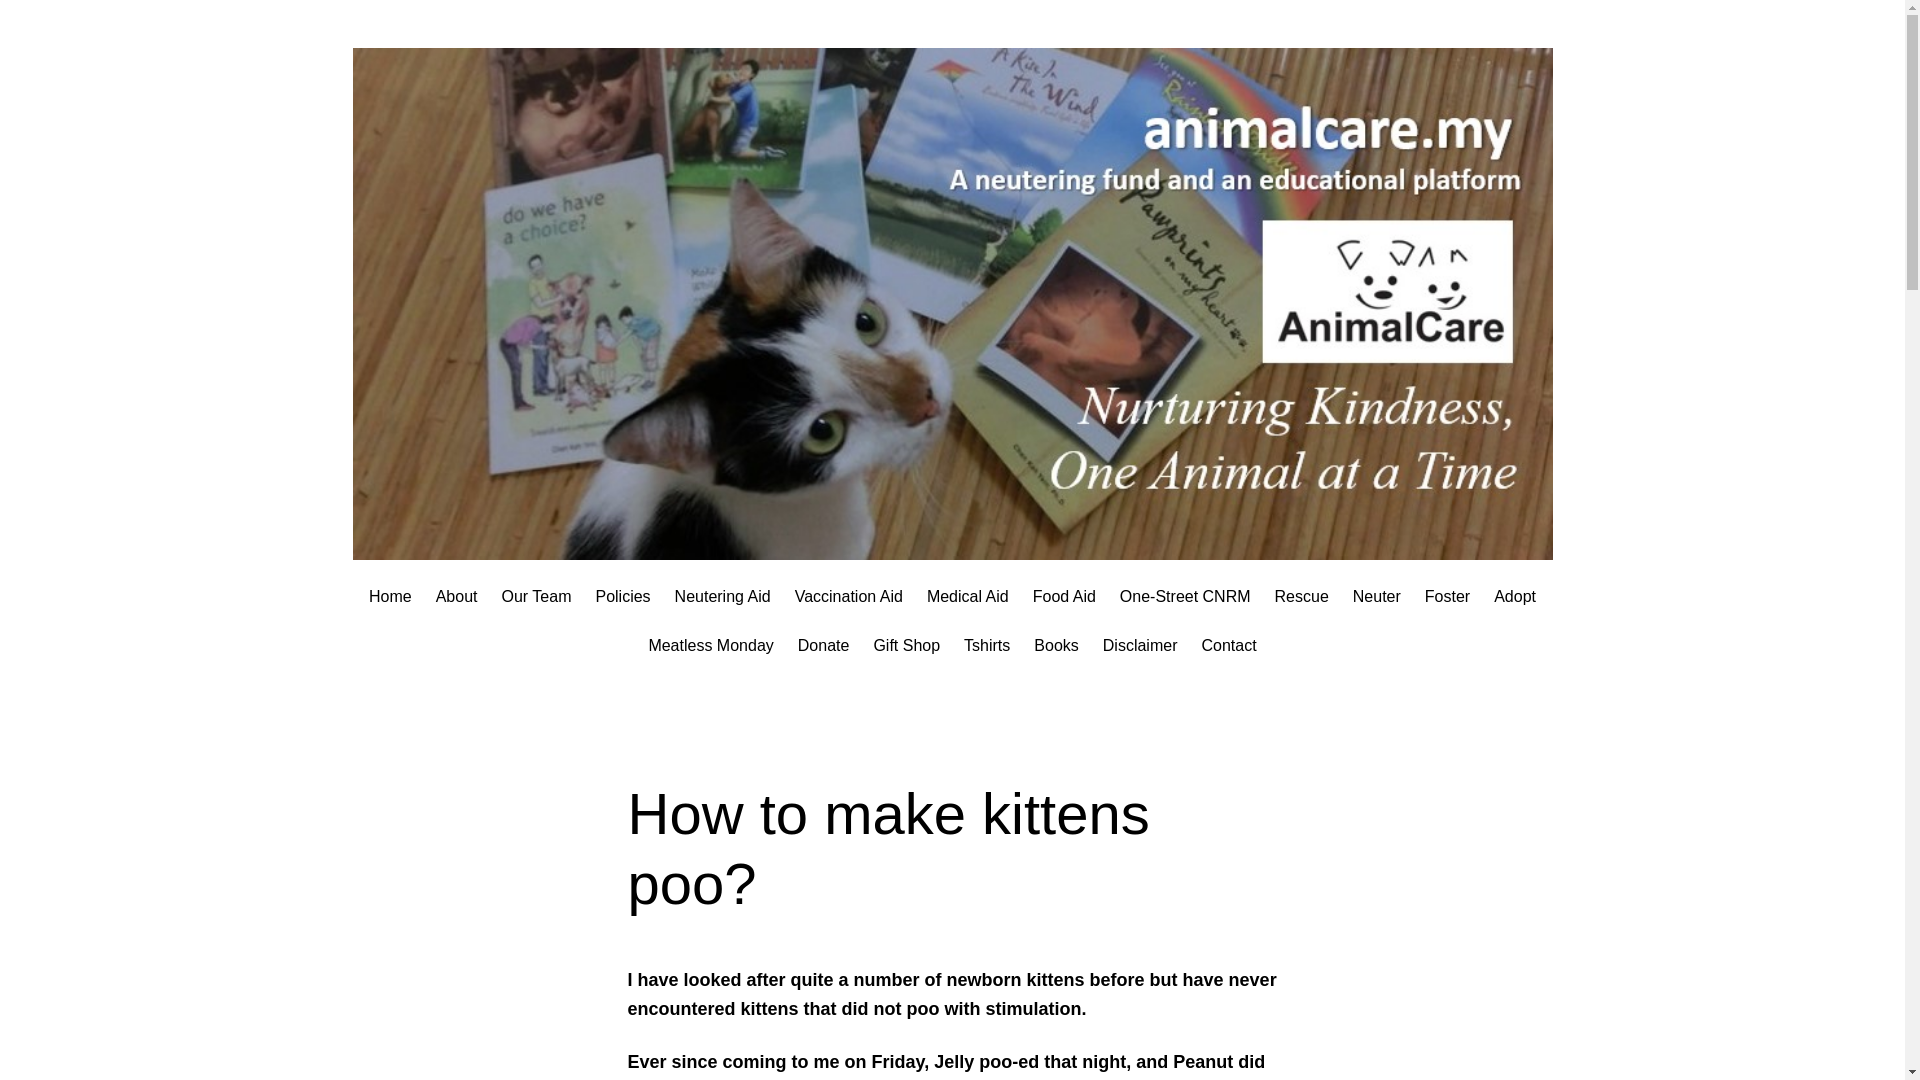 This screenshot has width=1920, height=1080. I want to click on Contact, so click(1228, 645).